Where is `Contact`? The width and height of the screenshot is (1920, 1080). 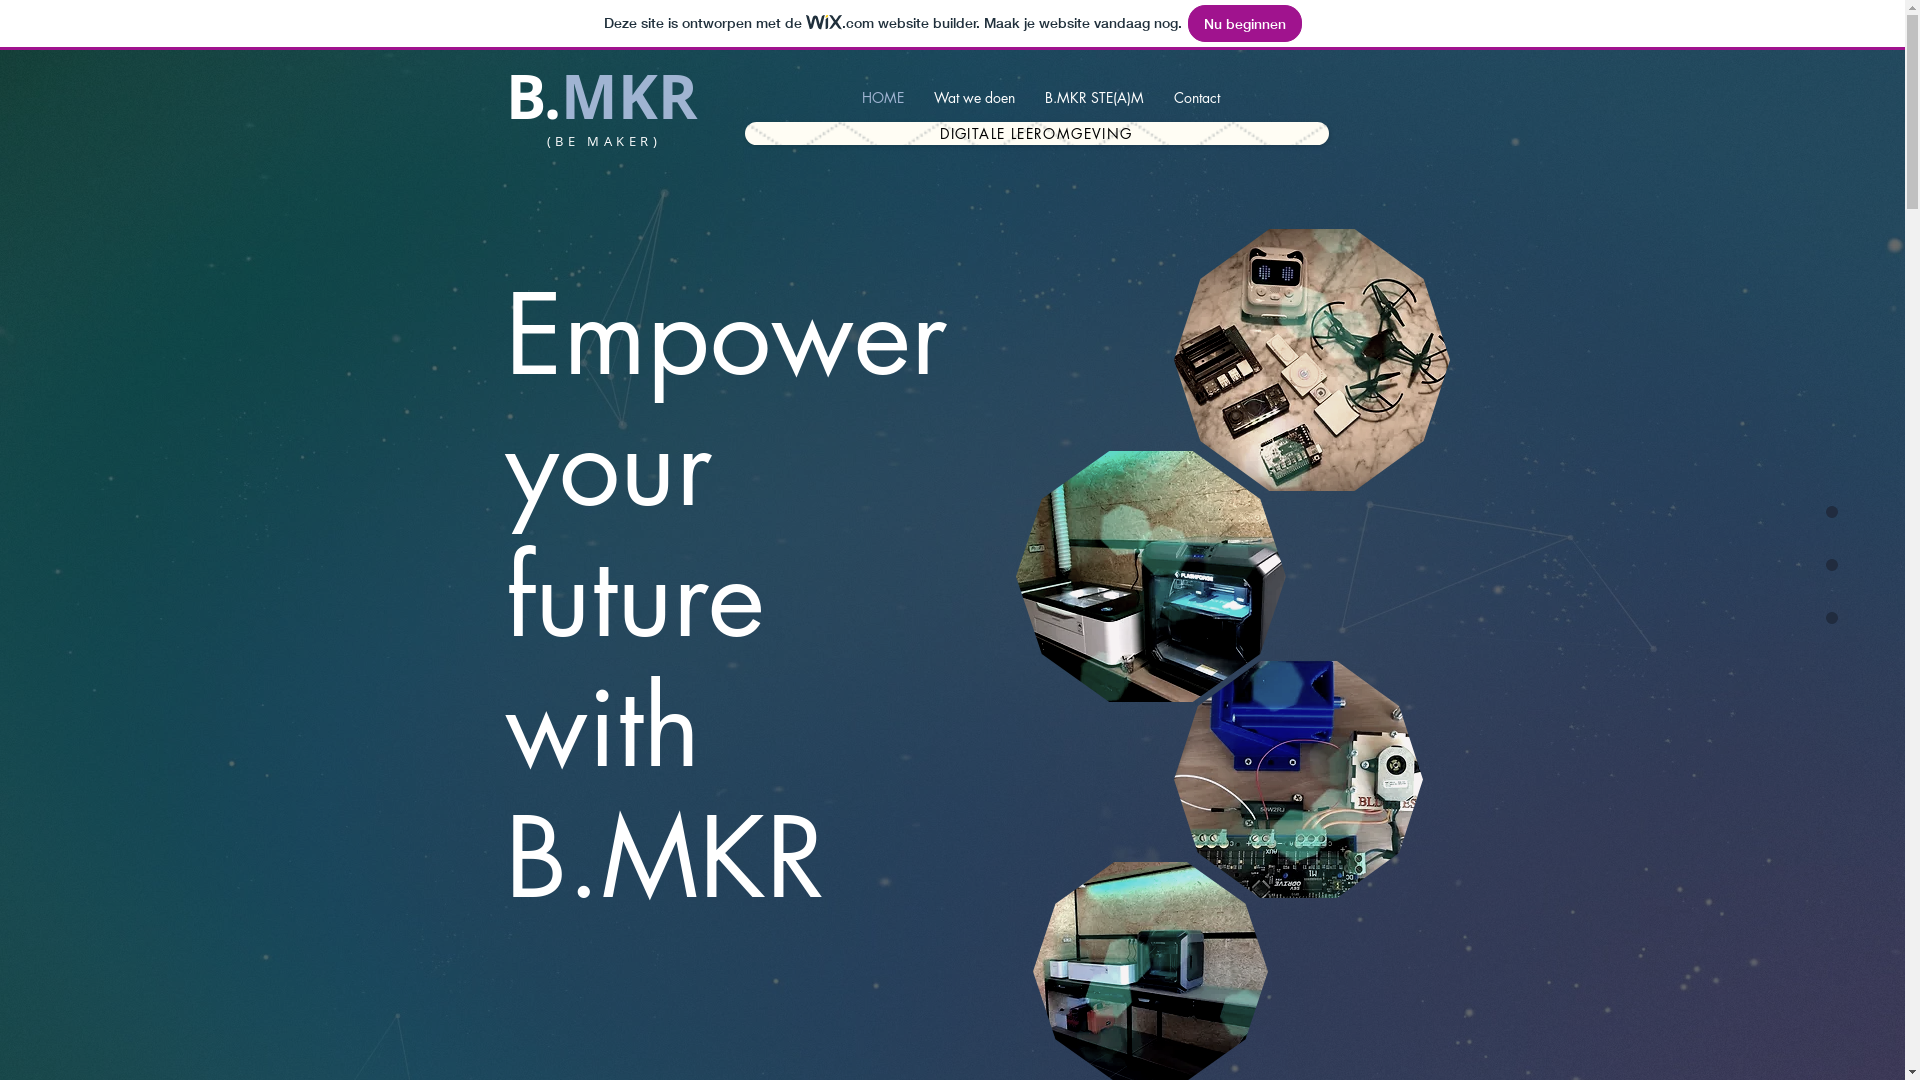
Contact is located at coordinates (1197, 98).